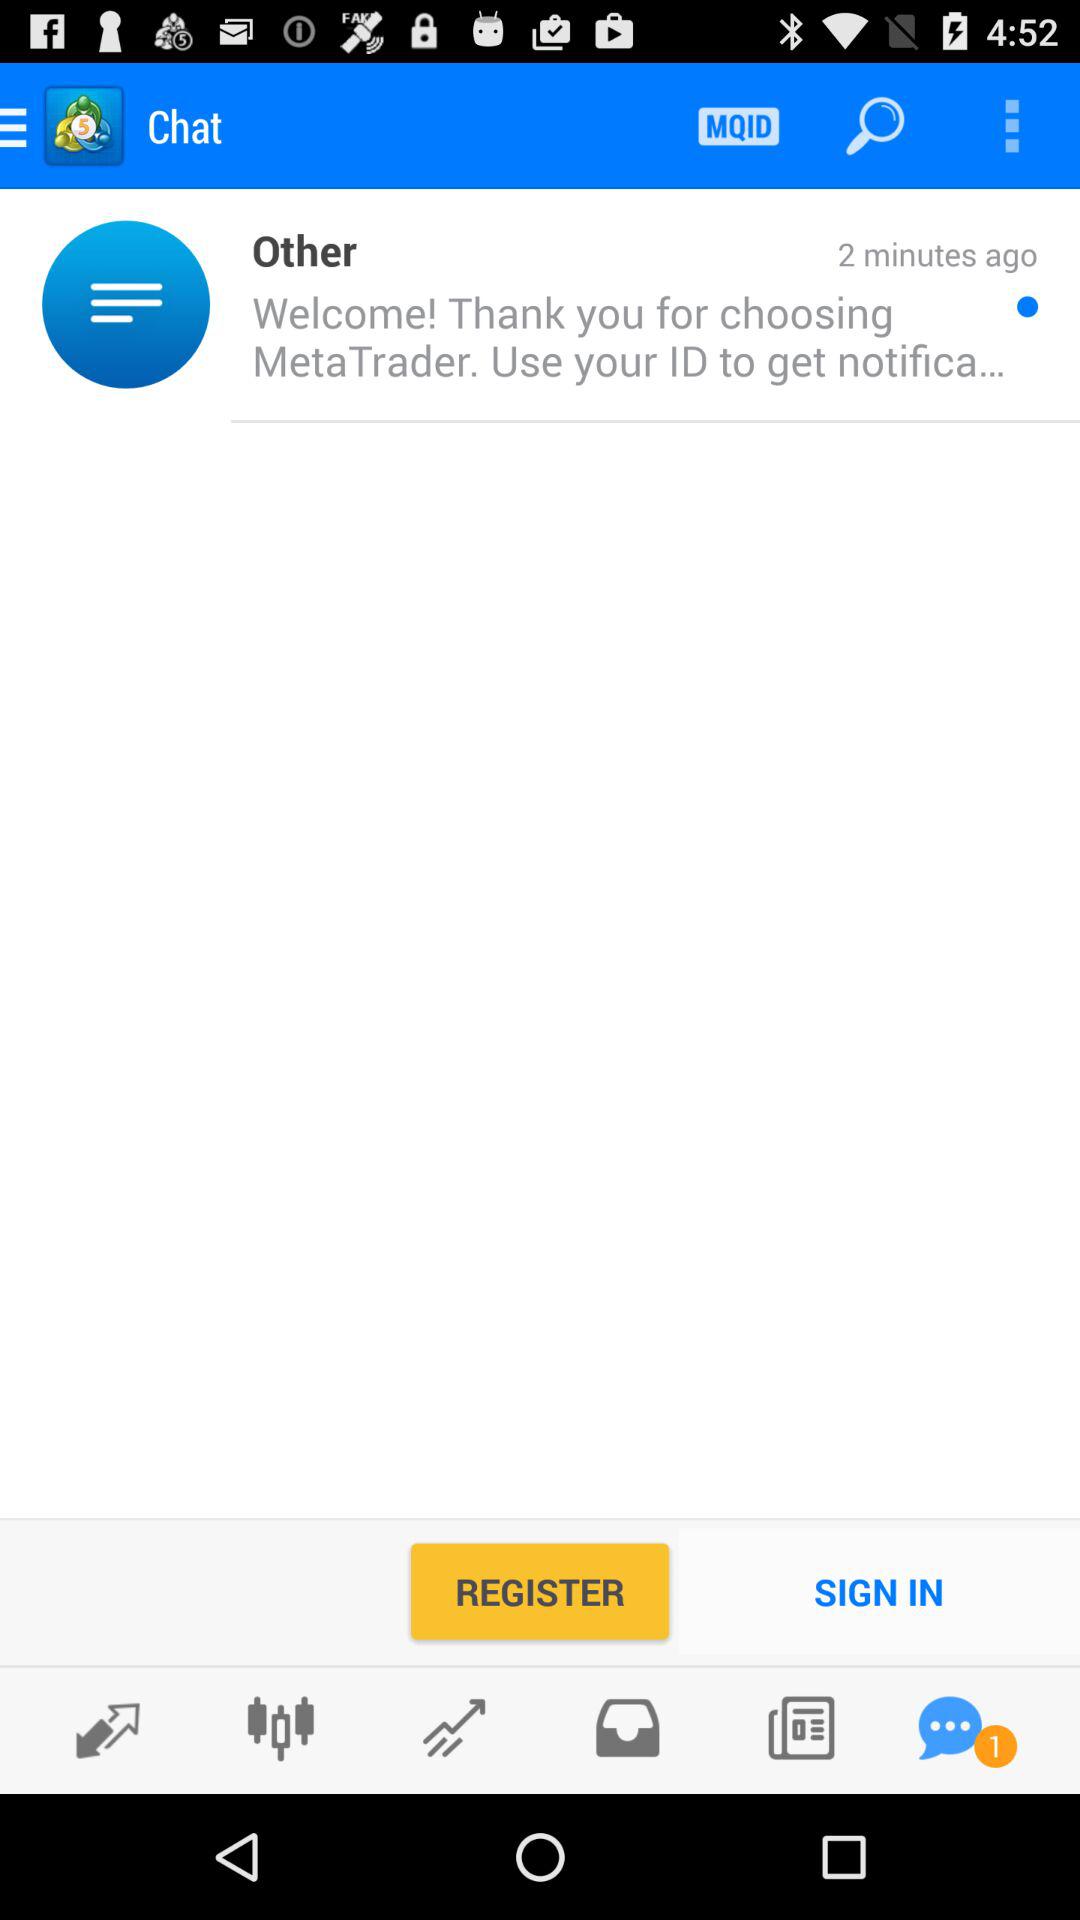  Describe the element at coordinates (220, 304) in the screenshot. I see `turn on the icon below chat item` at that location.